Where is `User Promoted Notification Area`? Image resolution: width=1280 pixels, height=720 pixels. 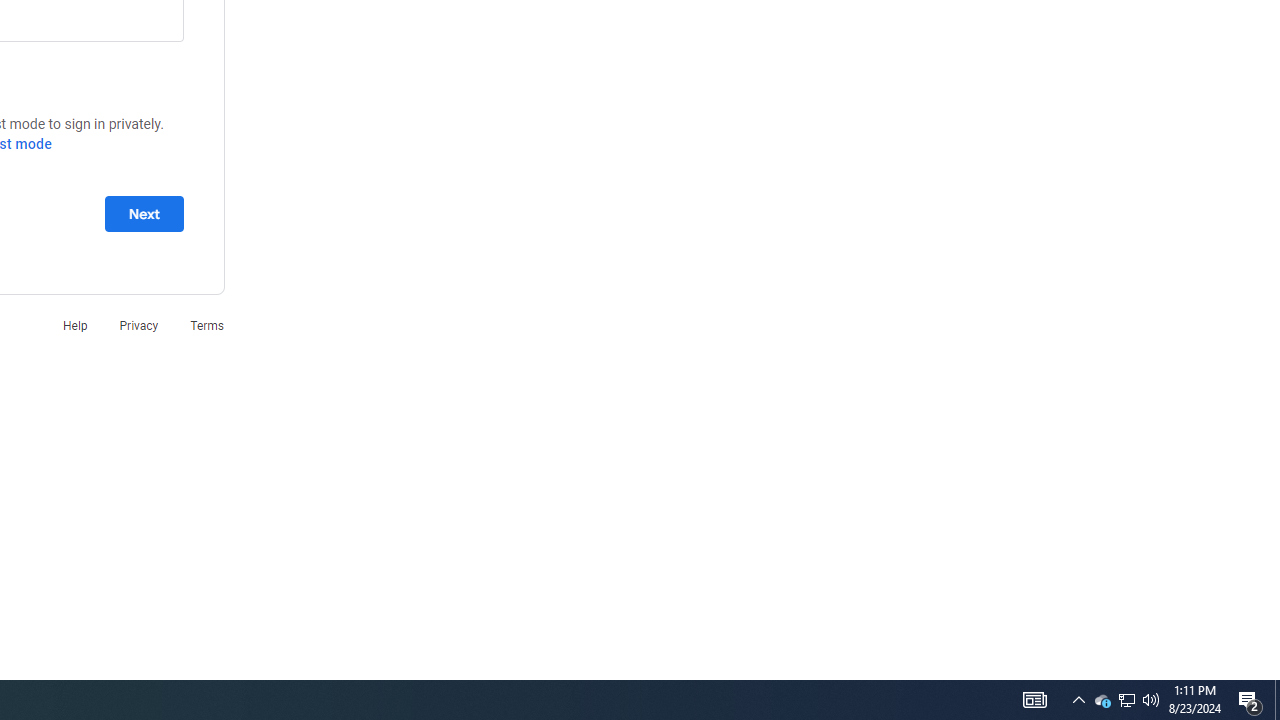 User Promoted Notification Area is located at coordinates (1126, 700).